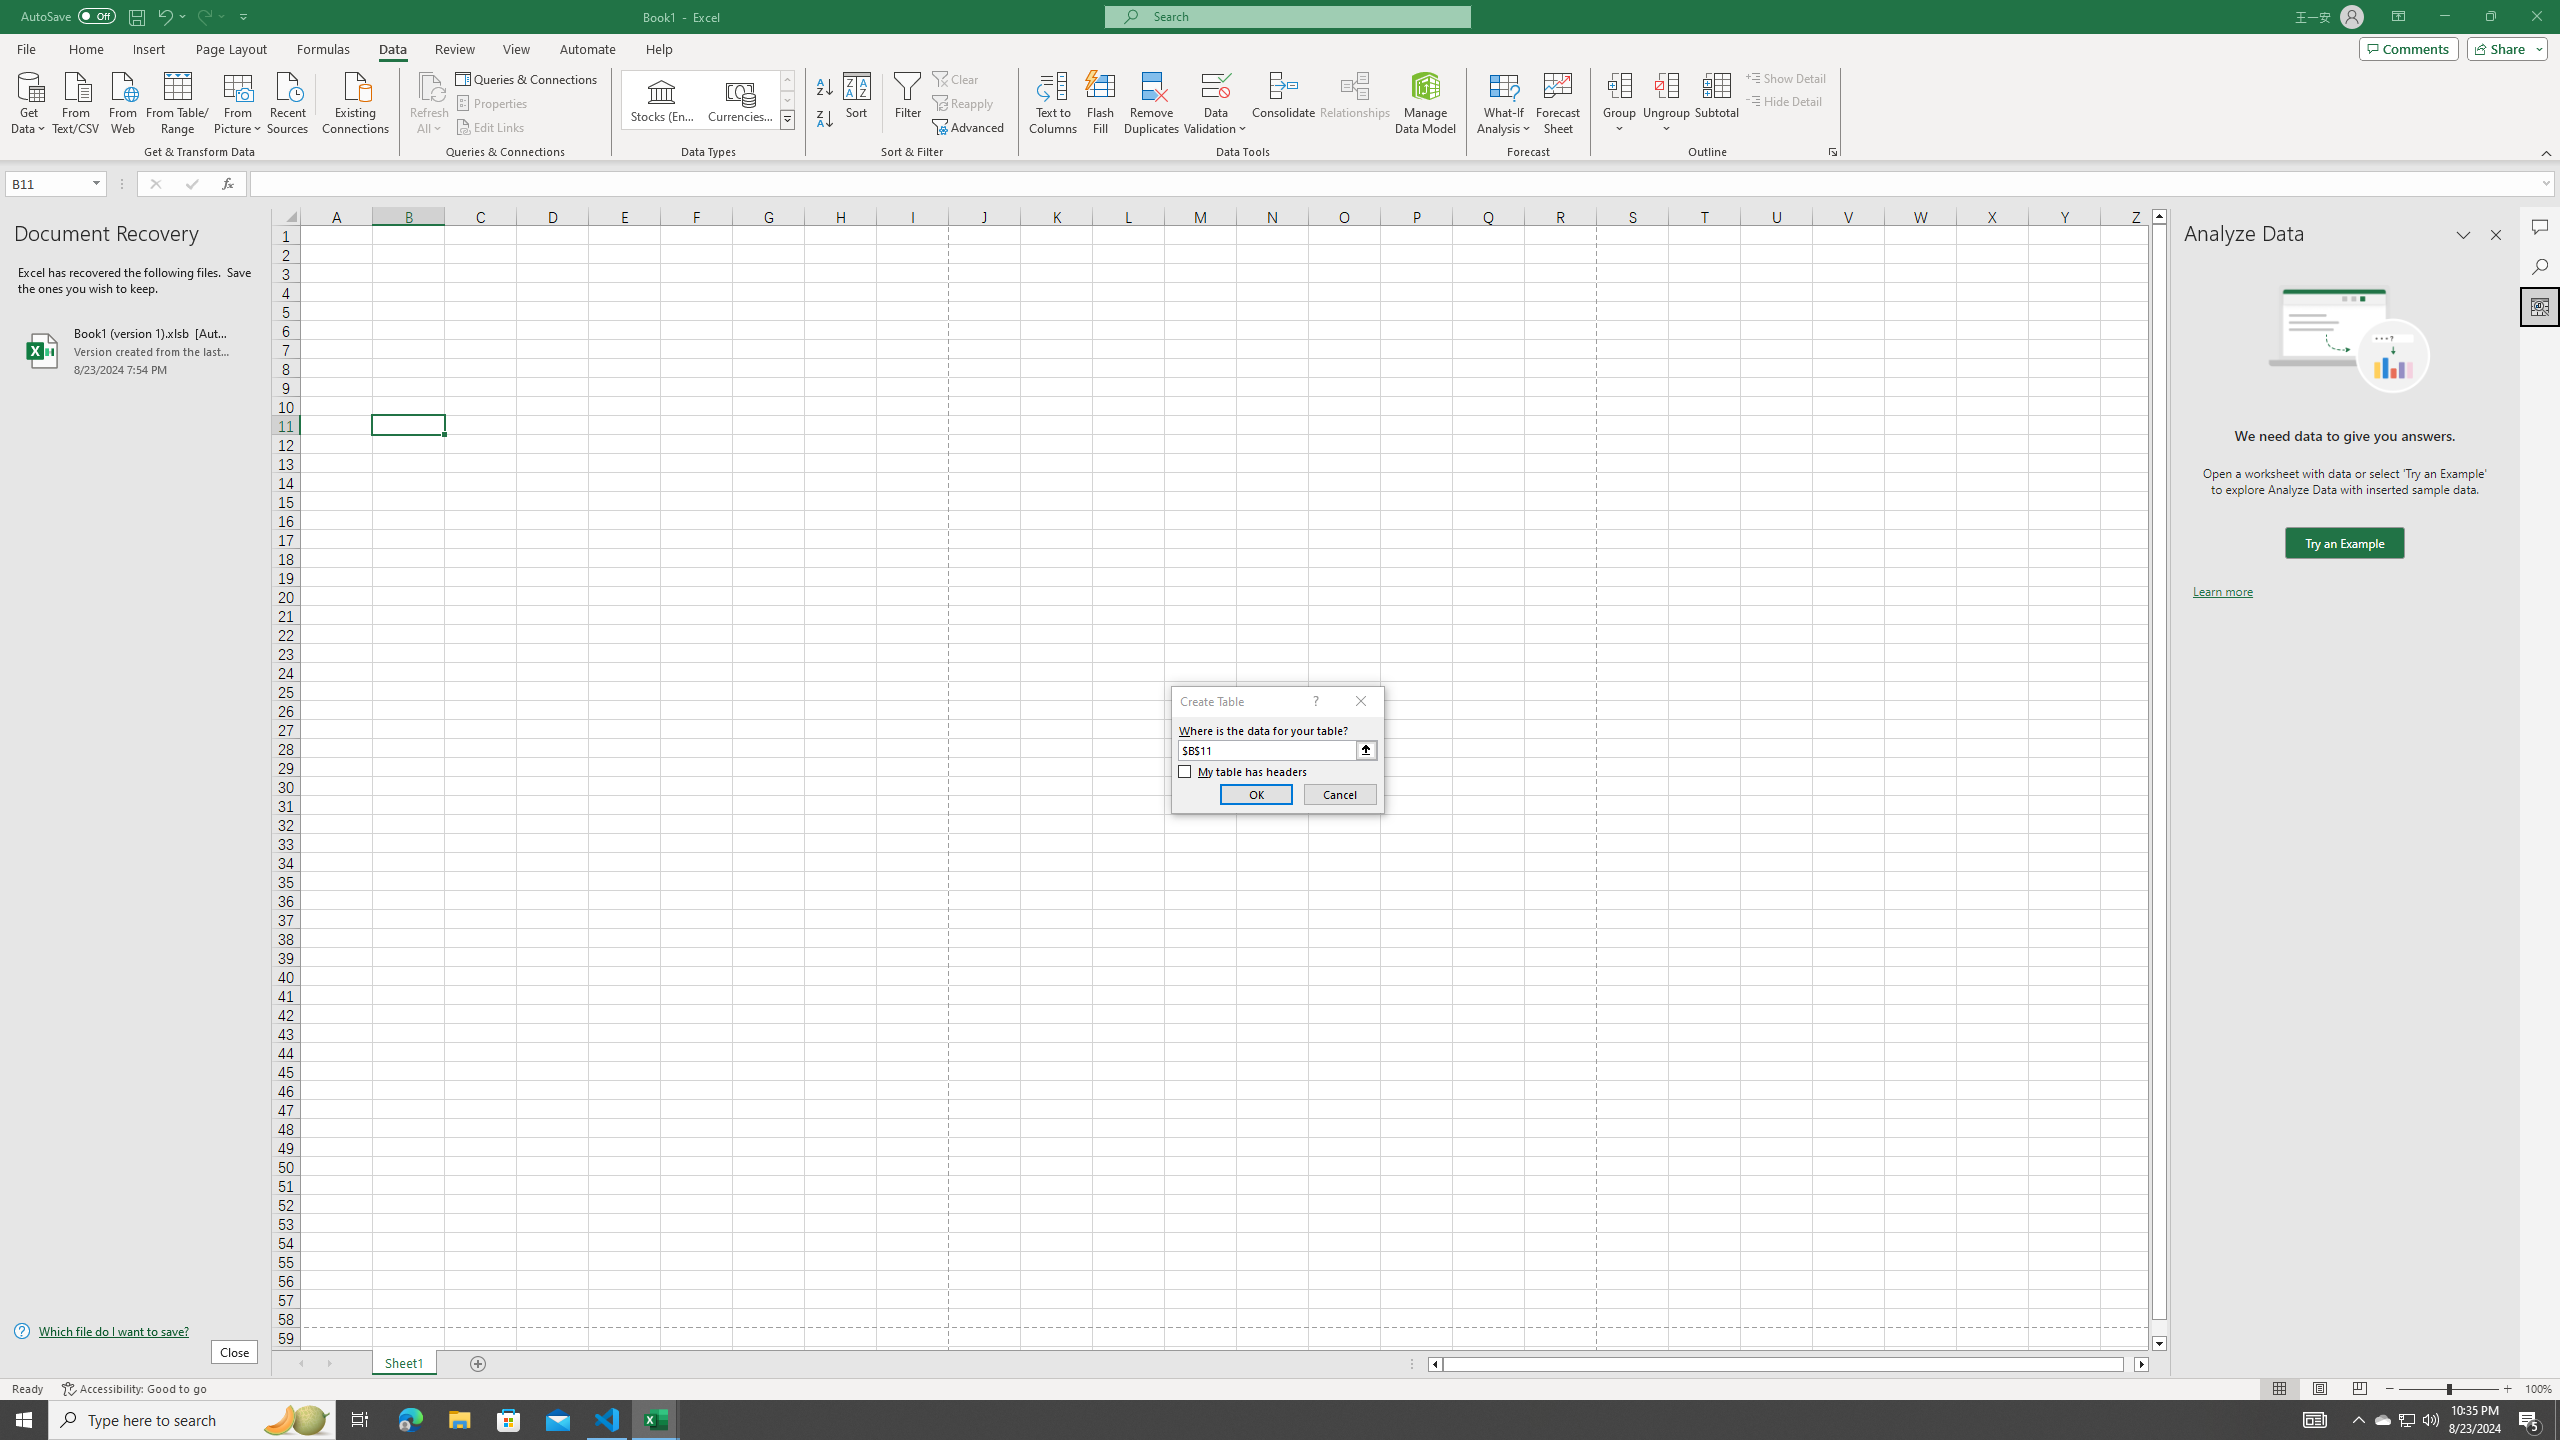  Describe the element at coordinates (231, 49) in the screenshot. I see `Page Layout` at that location.